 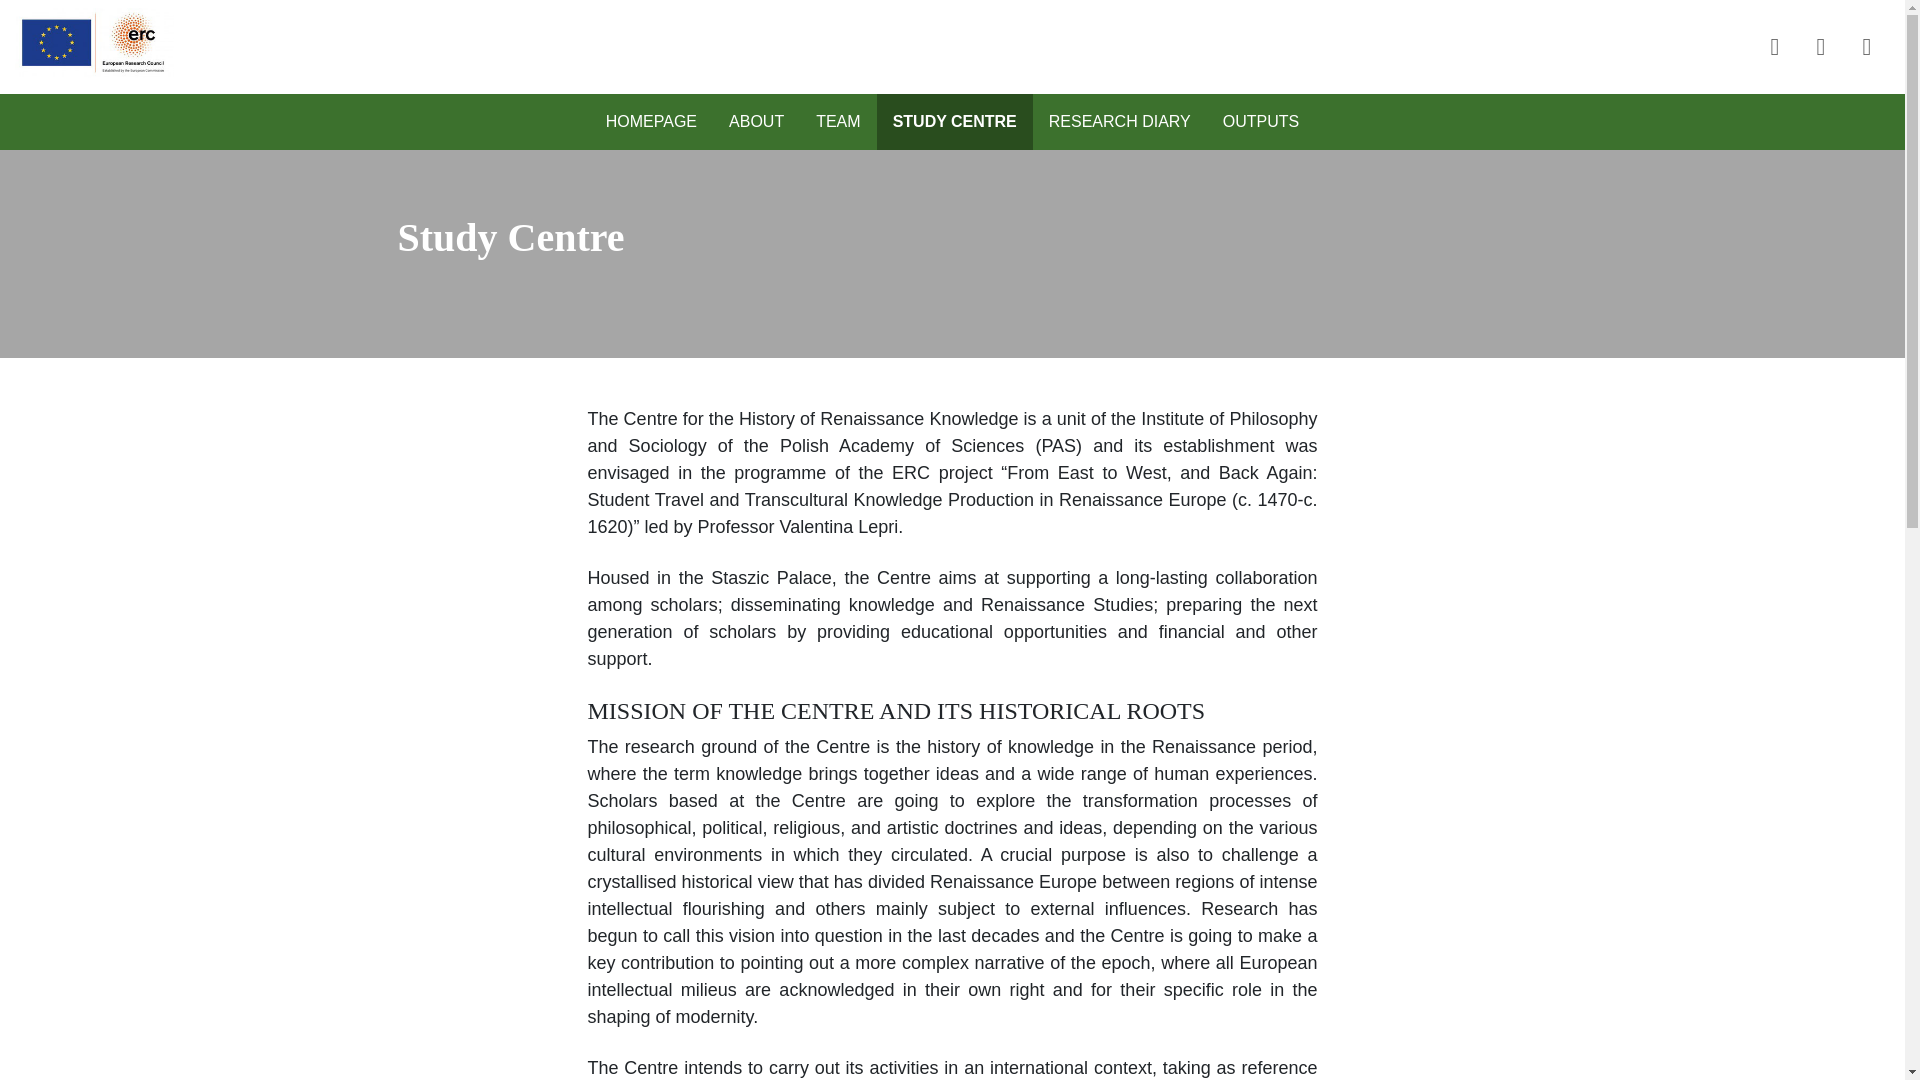 What do you see at coordinates (1261, 122) in the screenshot?
I see `OUTPUTS` at bounding box center [1261, 122].